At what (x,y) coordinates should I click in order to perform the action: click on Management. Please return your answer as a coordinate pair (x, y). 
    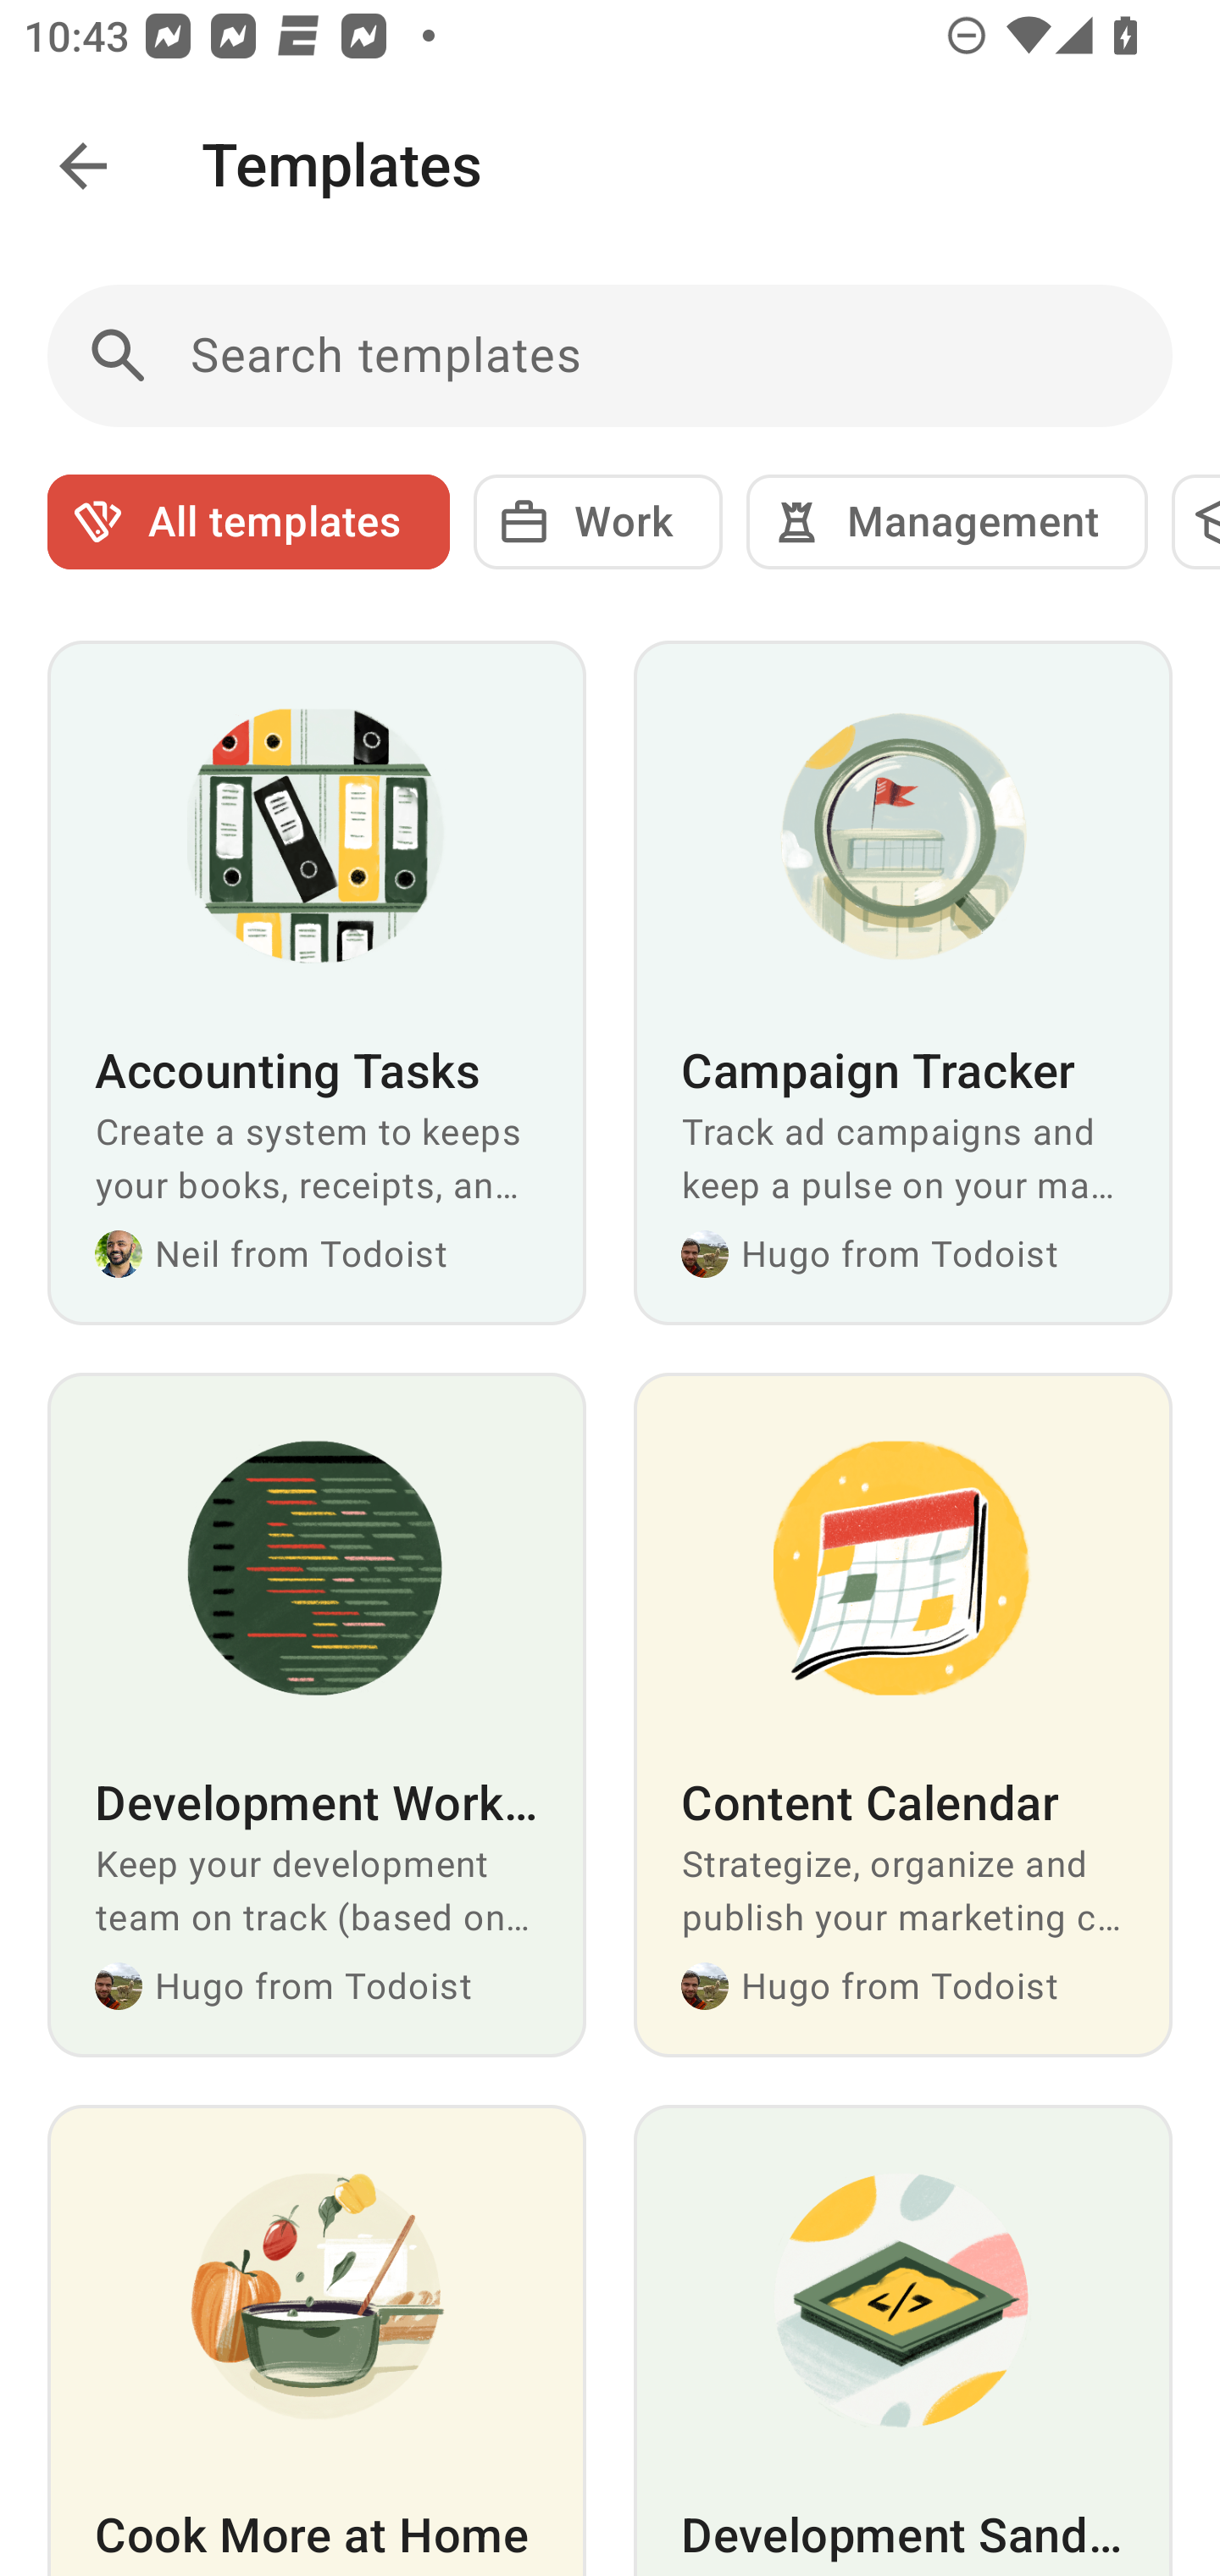
    Looking at the image, I should click on (947, 522).